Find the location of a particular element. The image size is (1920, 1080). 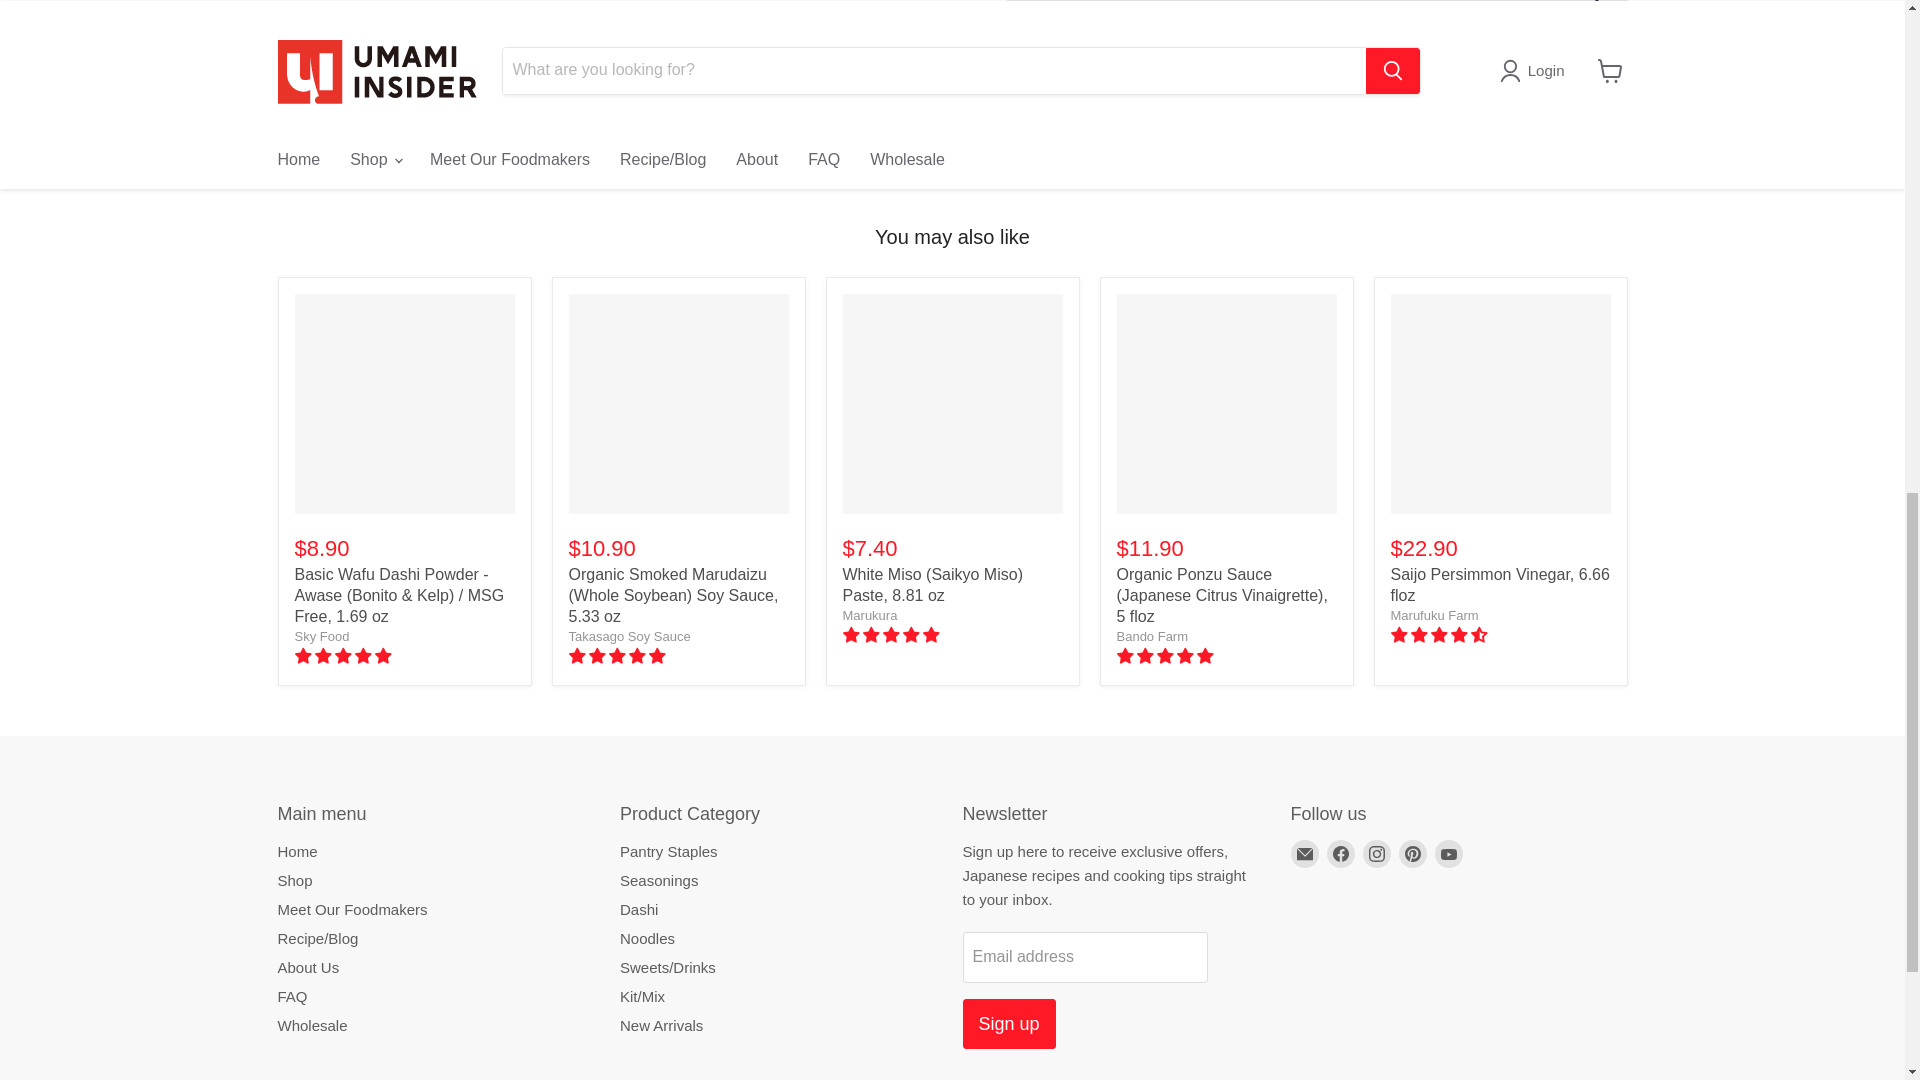

Marufuku Farm is located at coordinates (1434, 616).